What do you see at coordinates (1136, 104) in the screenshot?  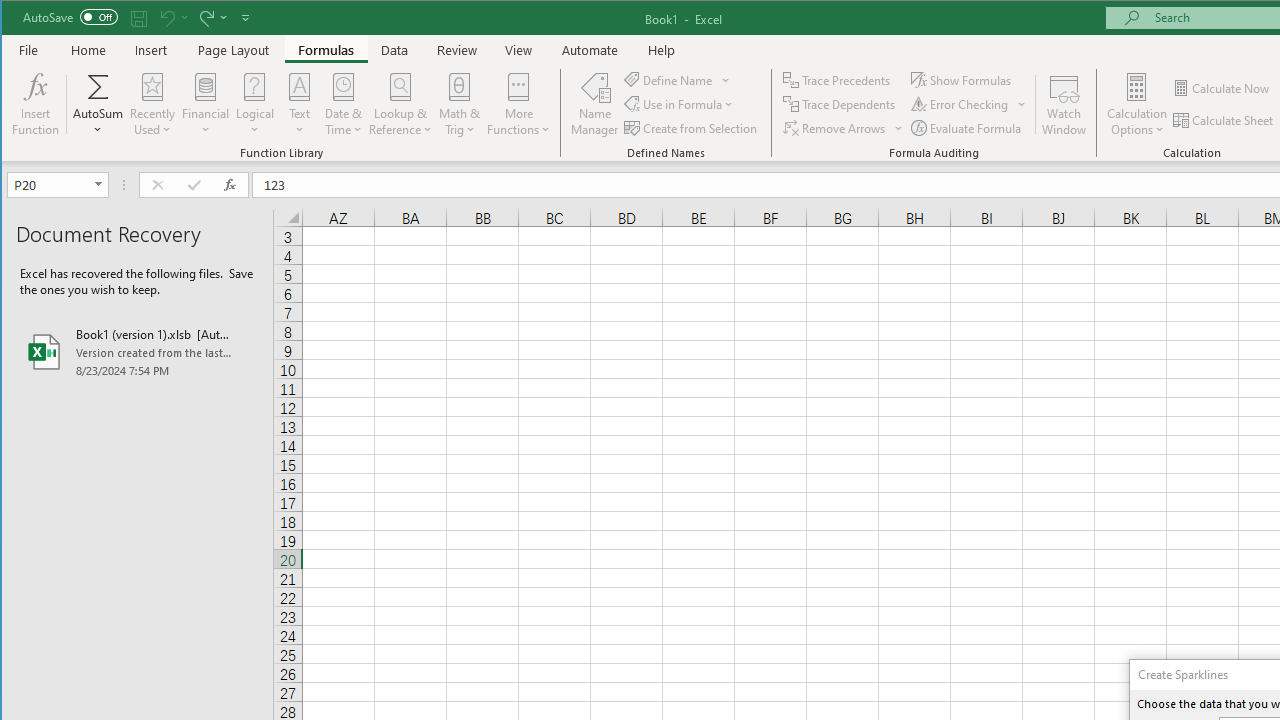 I see `Calculation Options` at bounding box center [1136, 104].